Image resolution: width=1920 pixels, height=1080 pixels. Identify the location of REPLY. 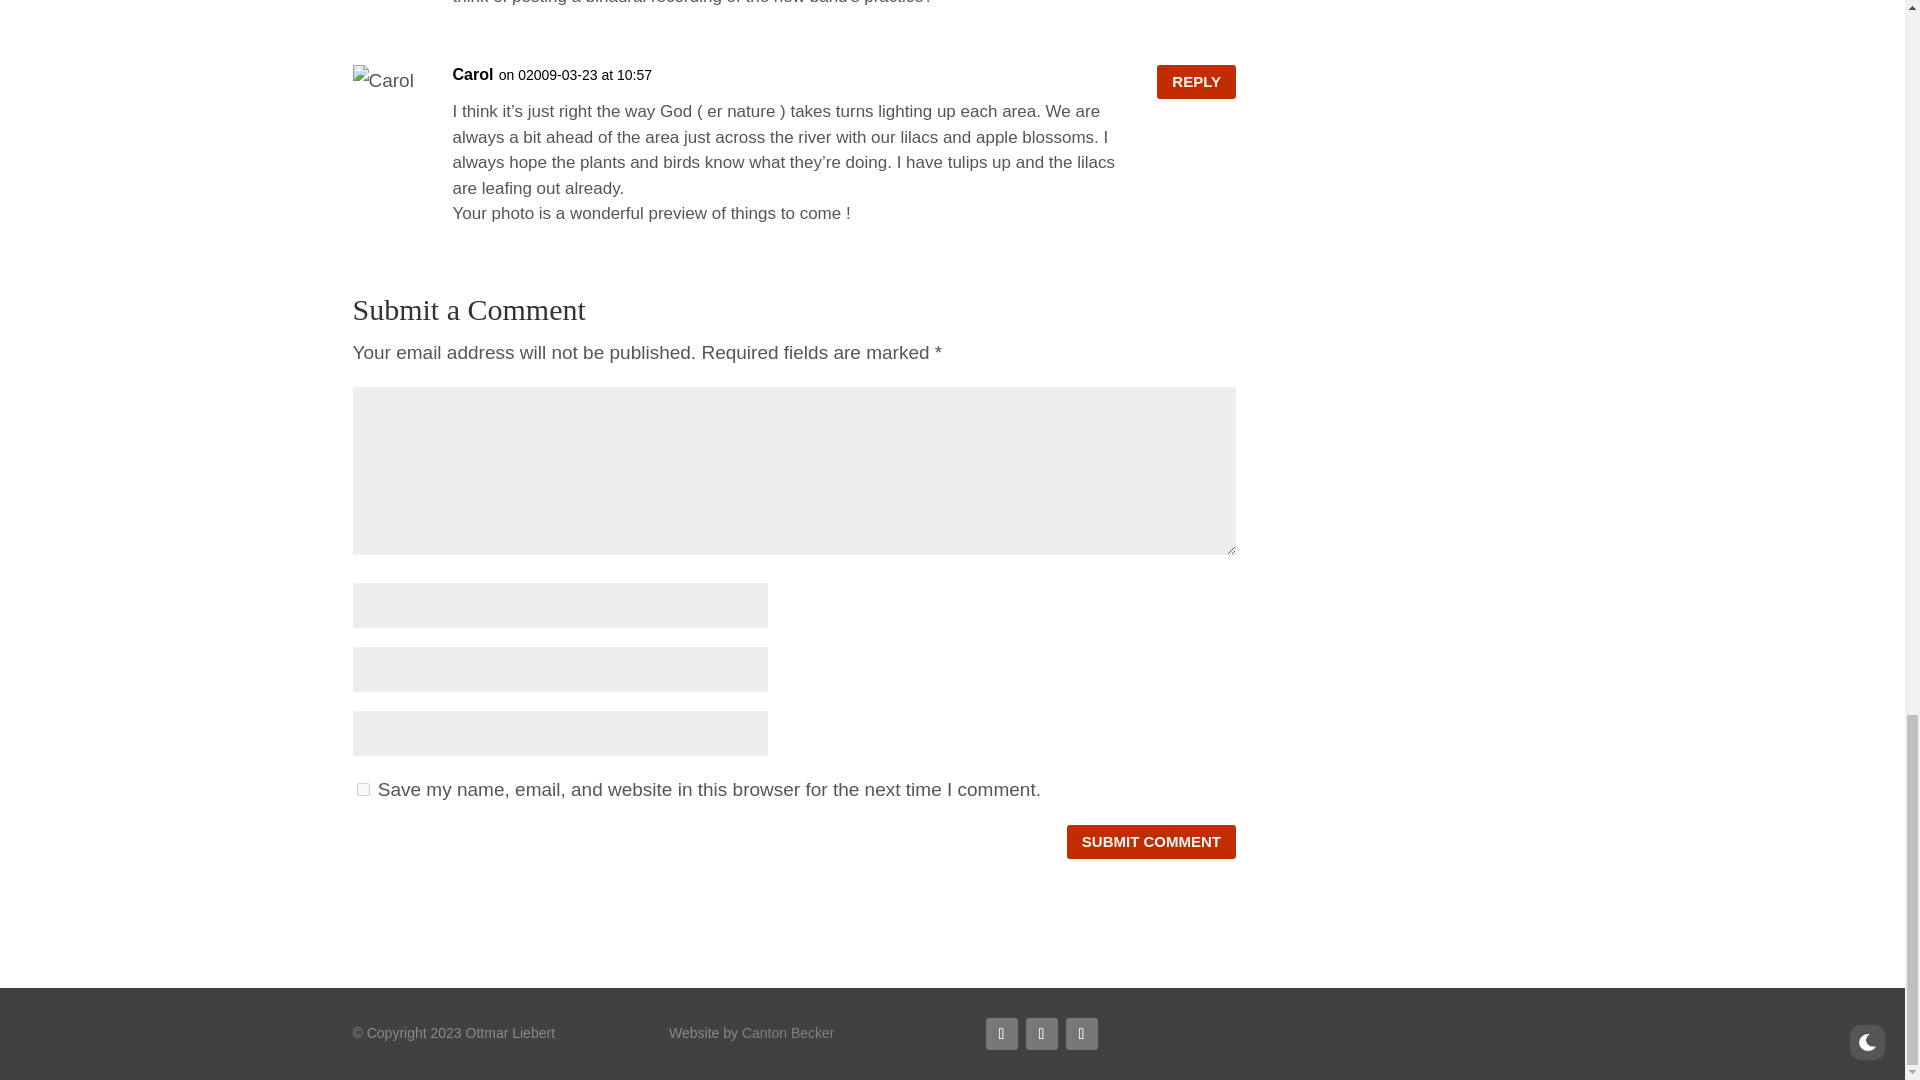
(1196, 82).